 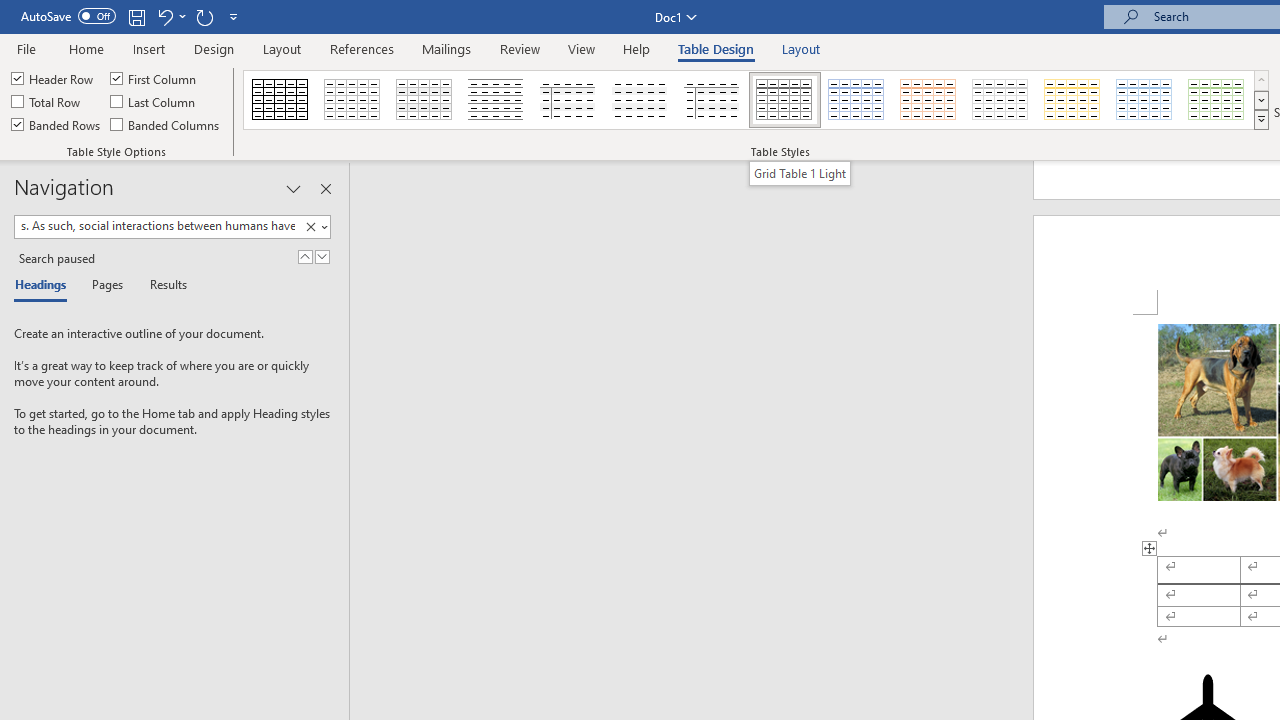 I want to click on Header Row, so click(x=53, y=78).